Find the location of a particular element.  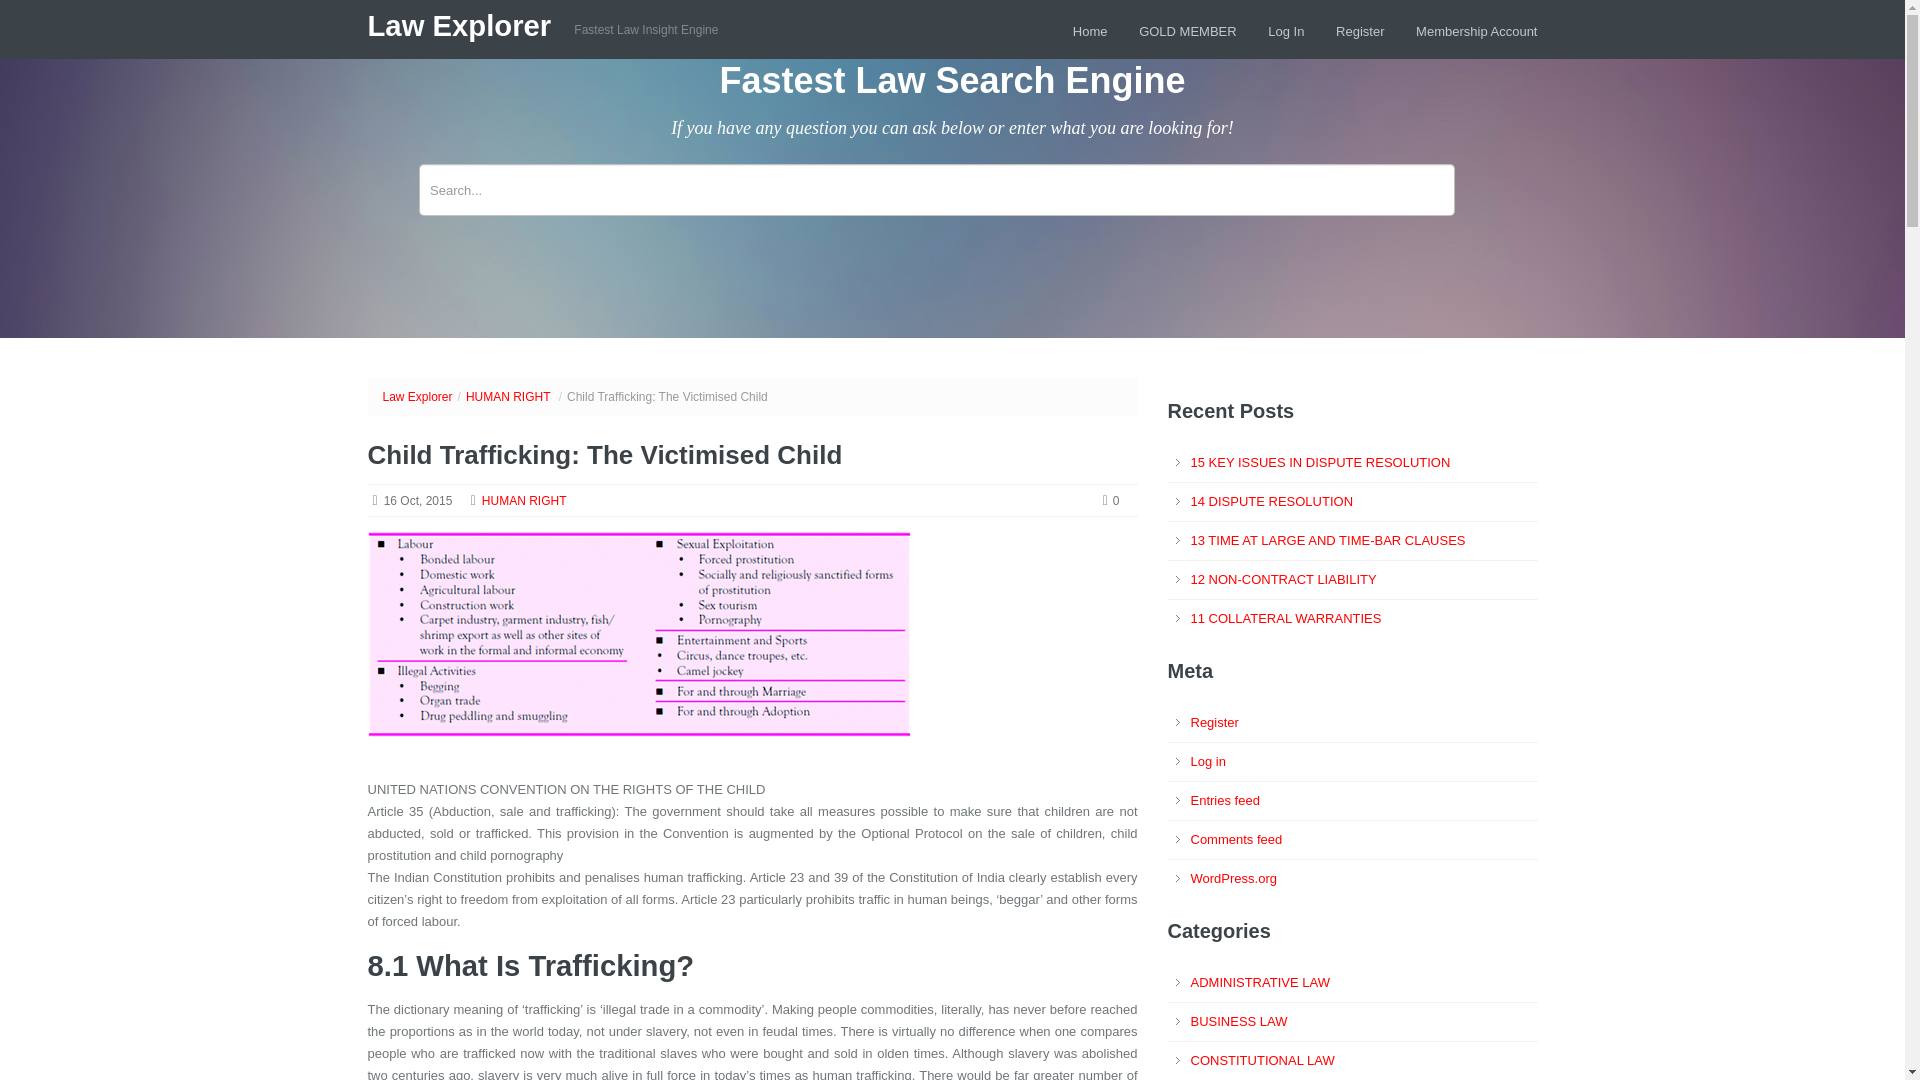

Register is located at coordinates (1360, 30).